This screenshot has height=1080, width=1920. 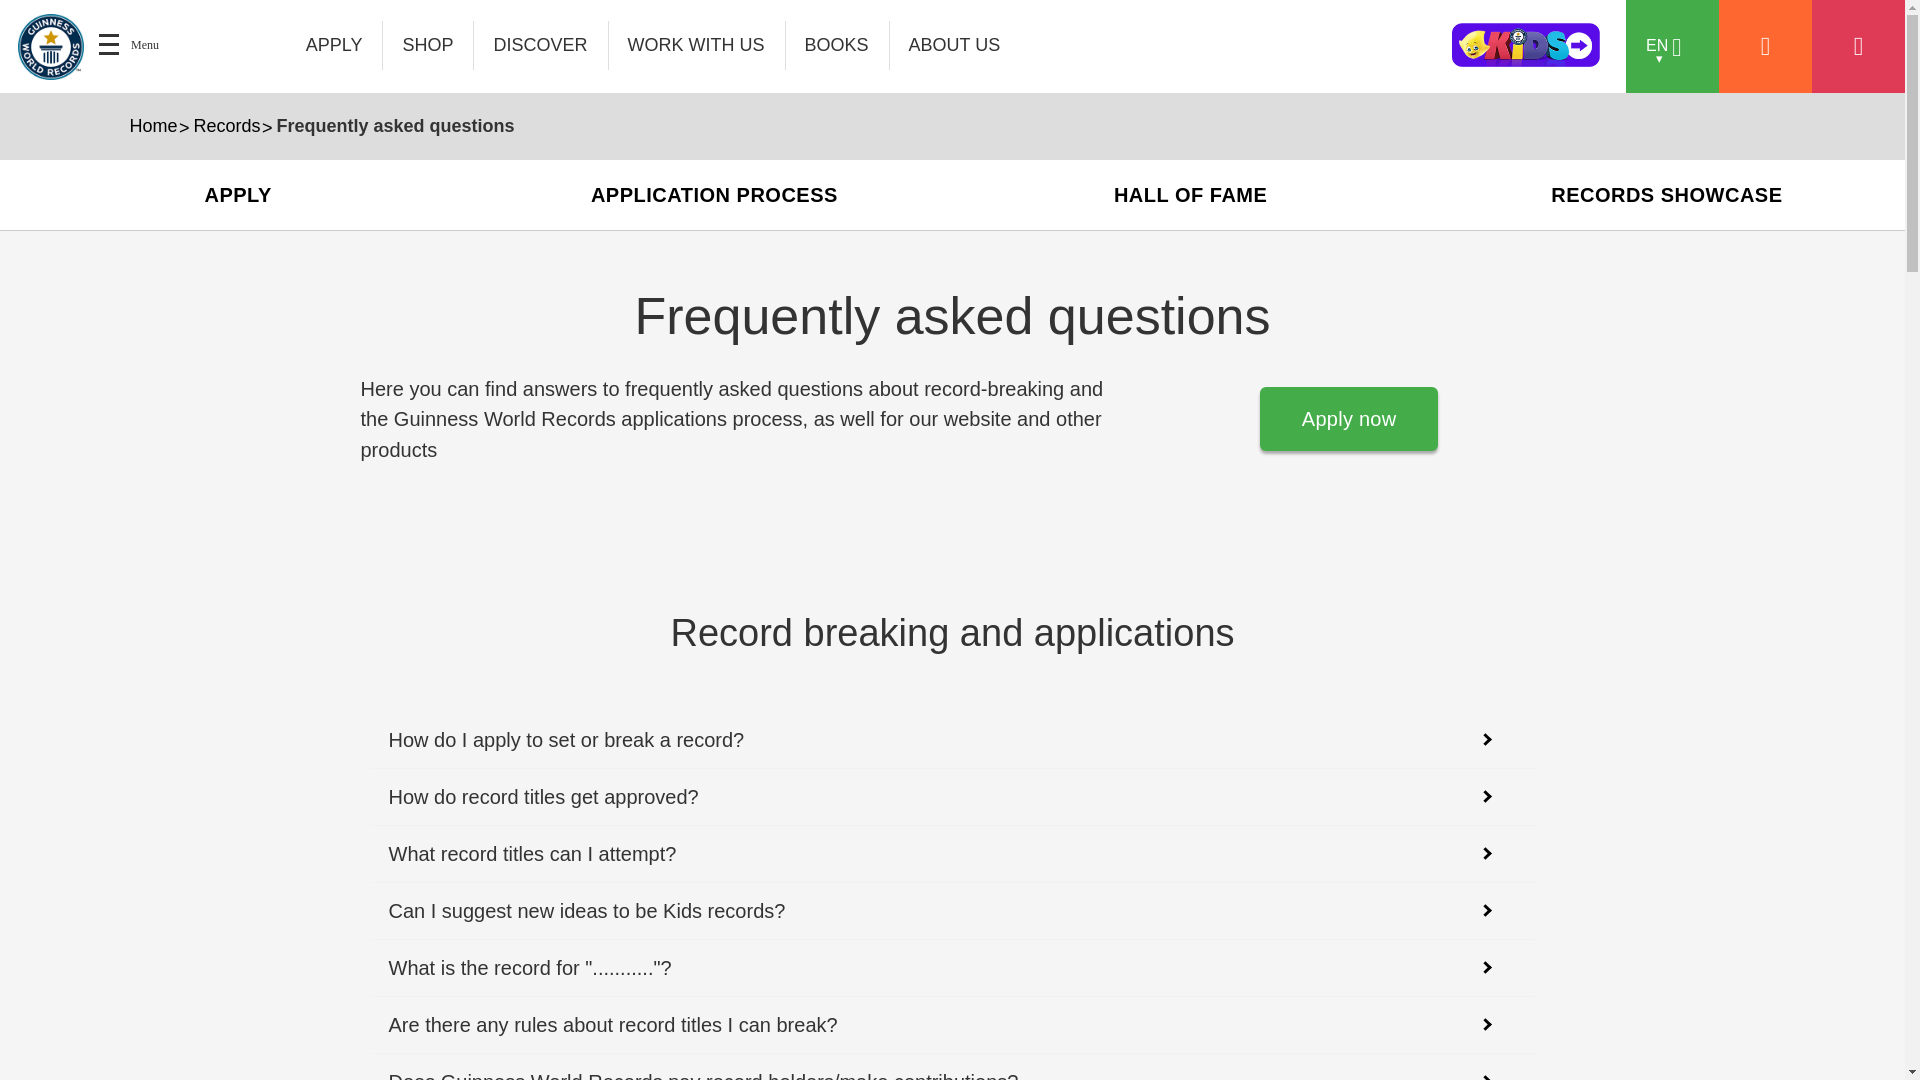 I want to click on Select Language, so click(x=1672, y=46).